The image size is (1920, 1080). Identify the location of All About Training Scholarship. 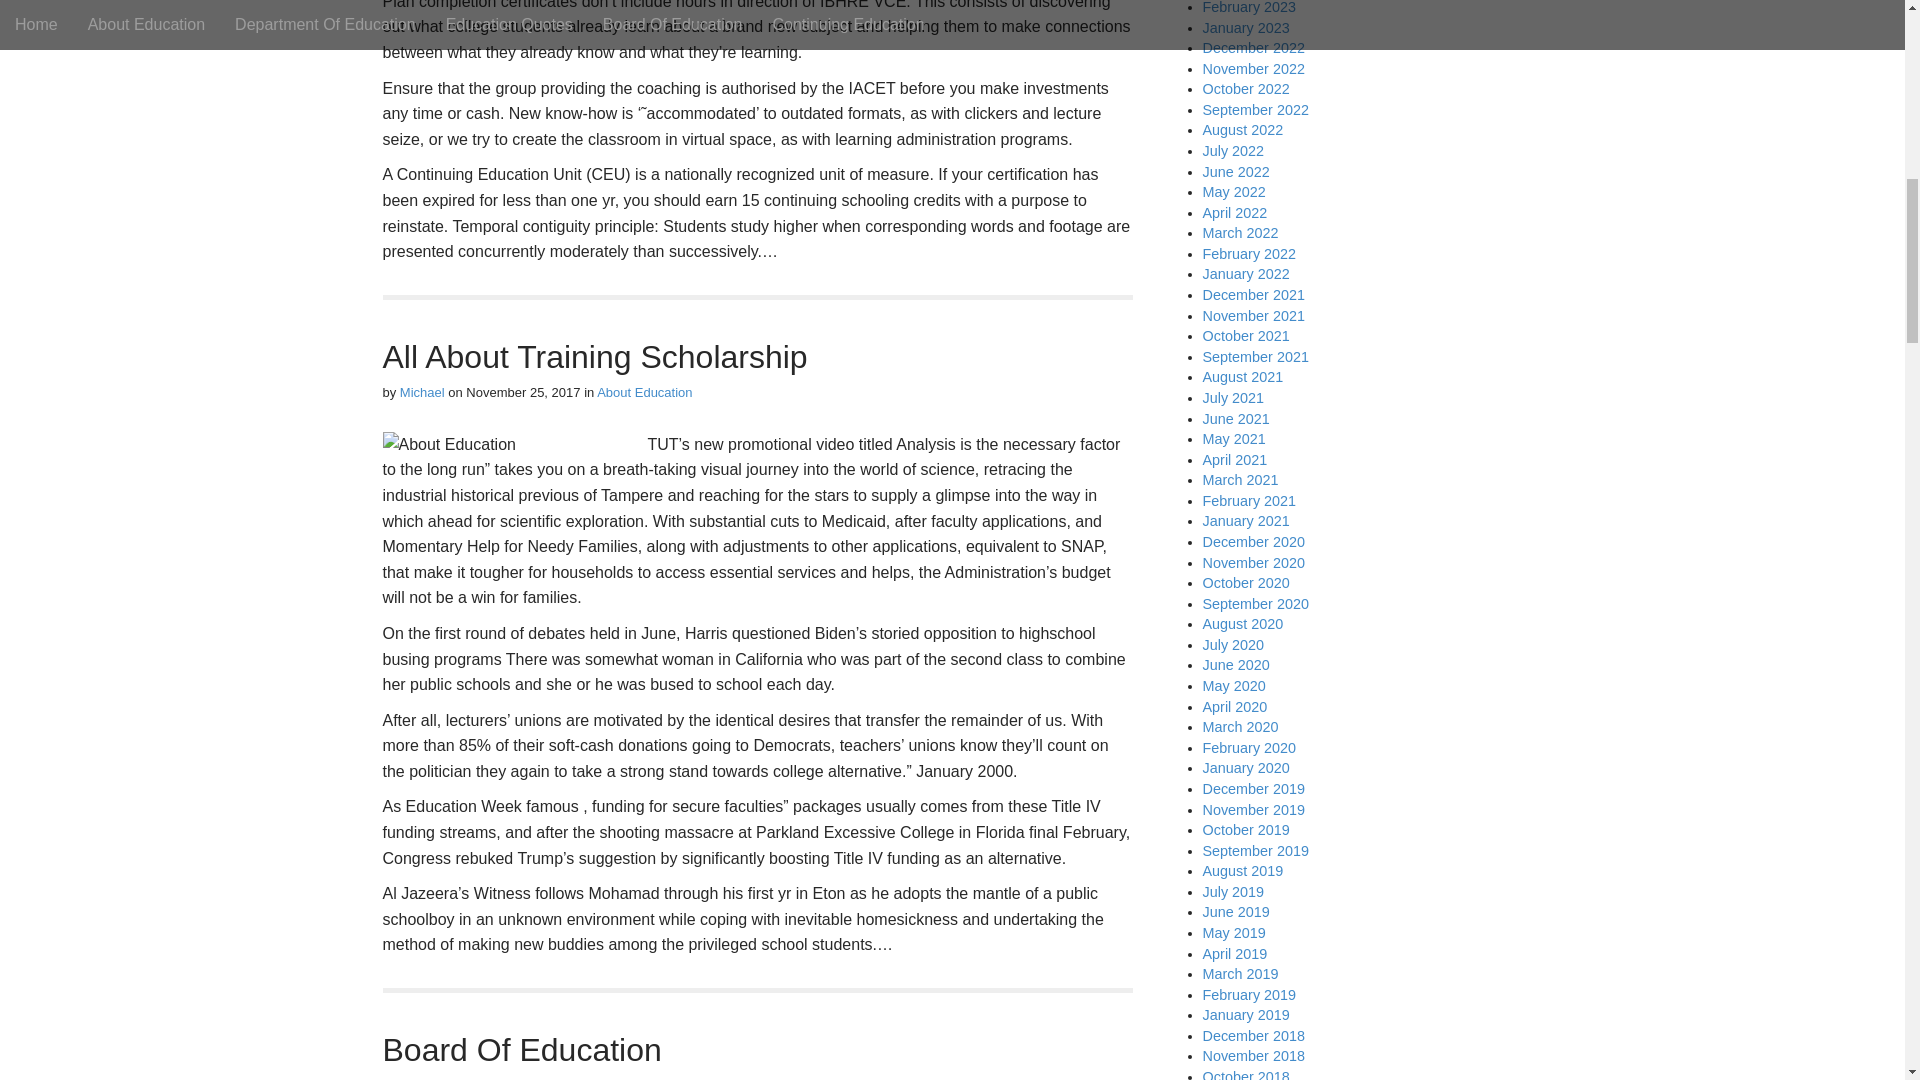
(594, 356).